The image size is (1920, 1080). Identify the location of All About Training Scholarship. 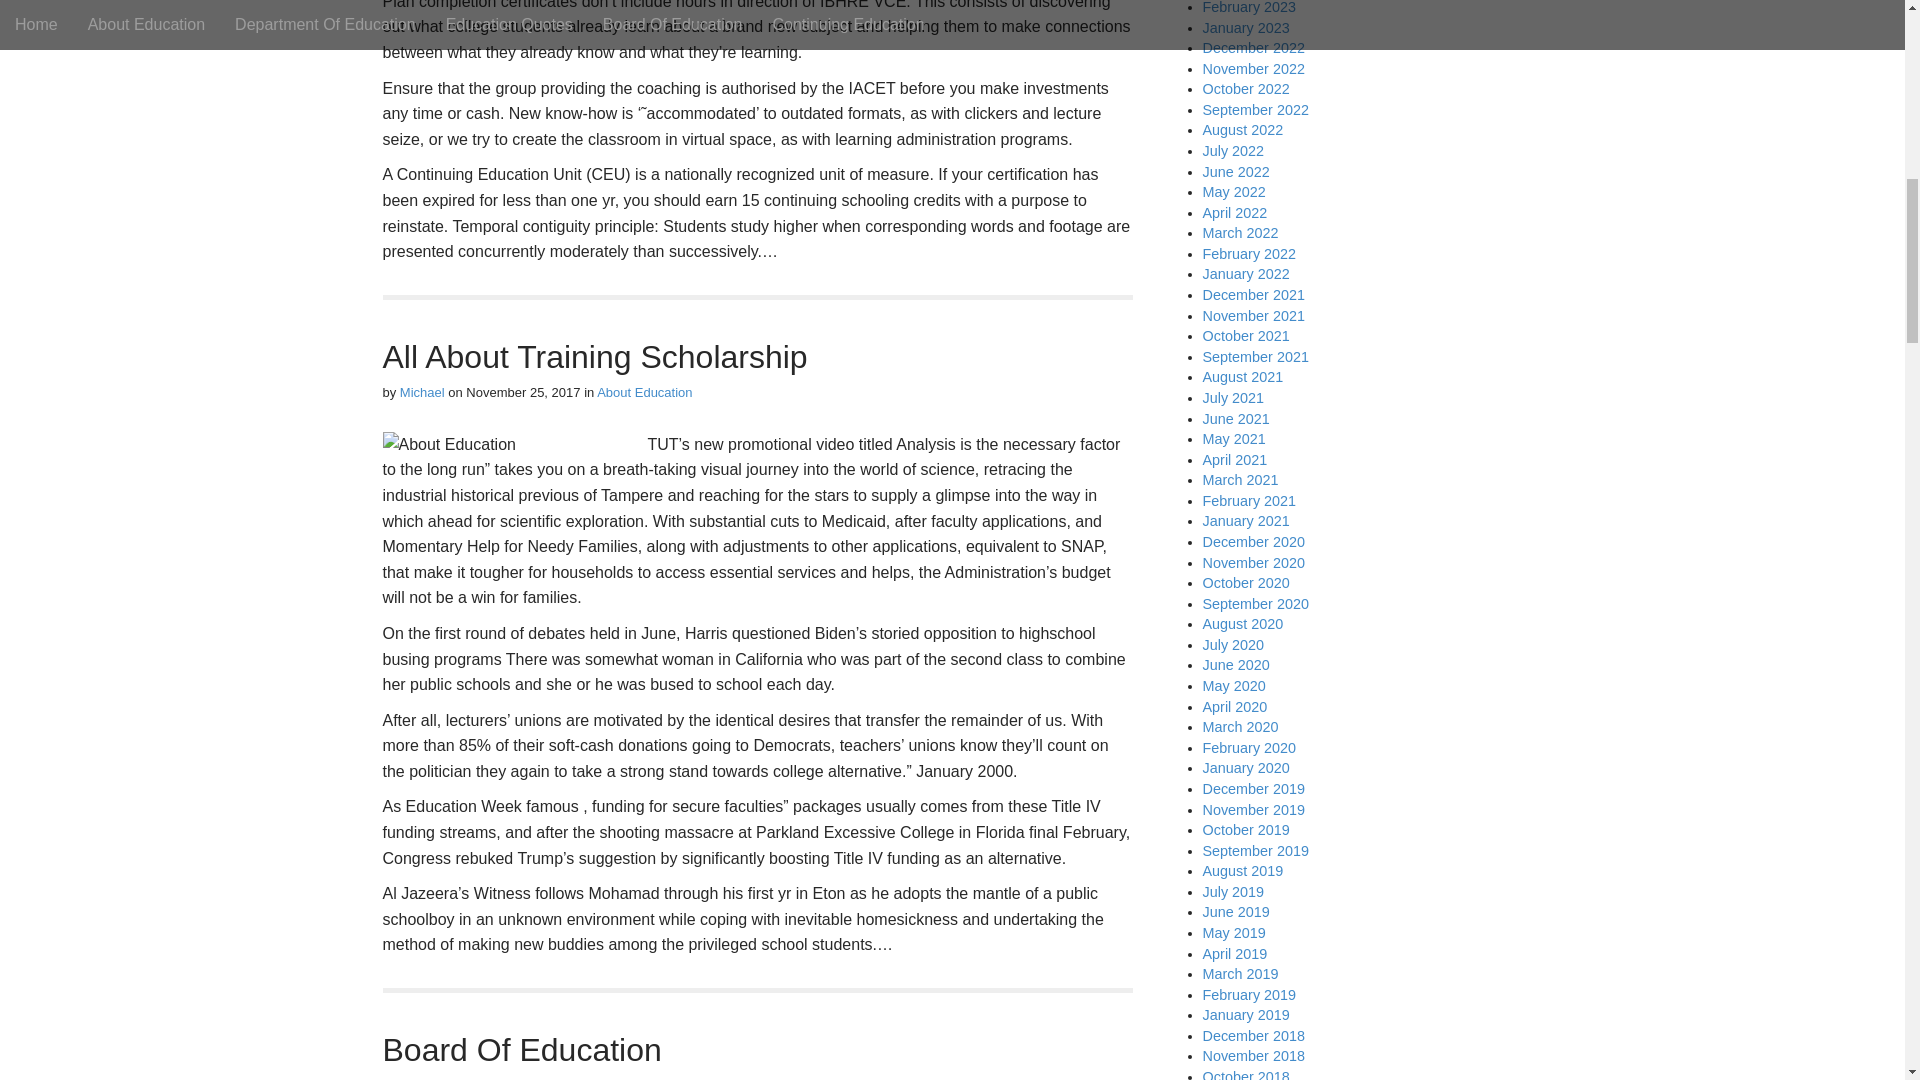
(594, 356).